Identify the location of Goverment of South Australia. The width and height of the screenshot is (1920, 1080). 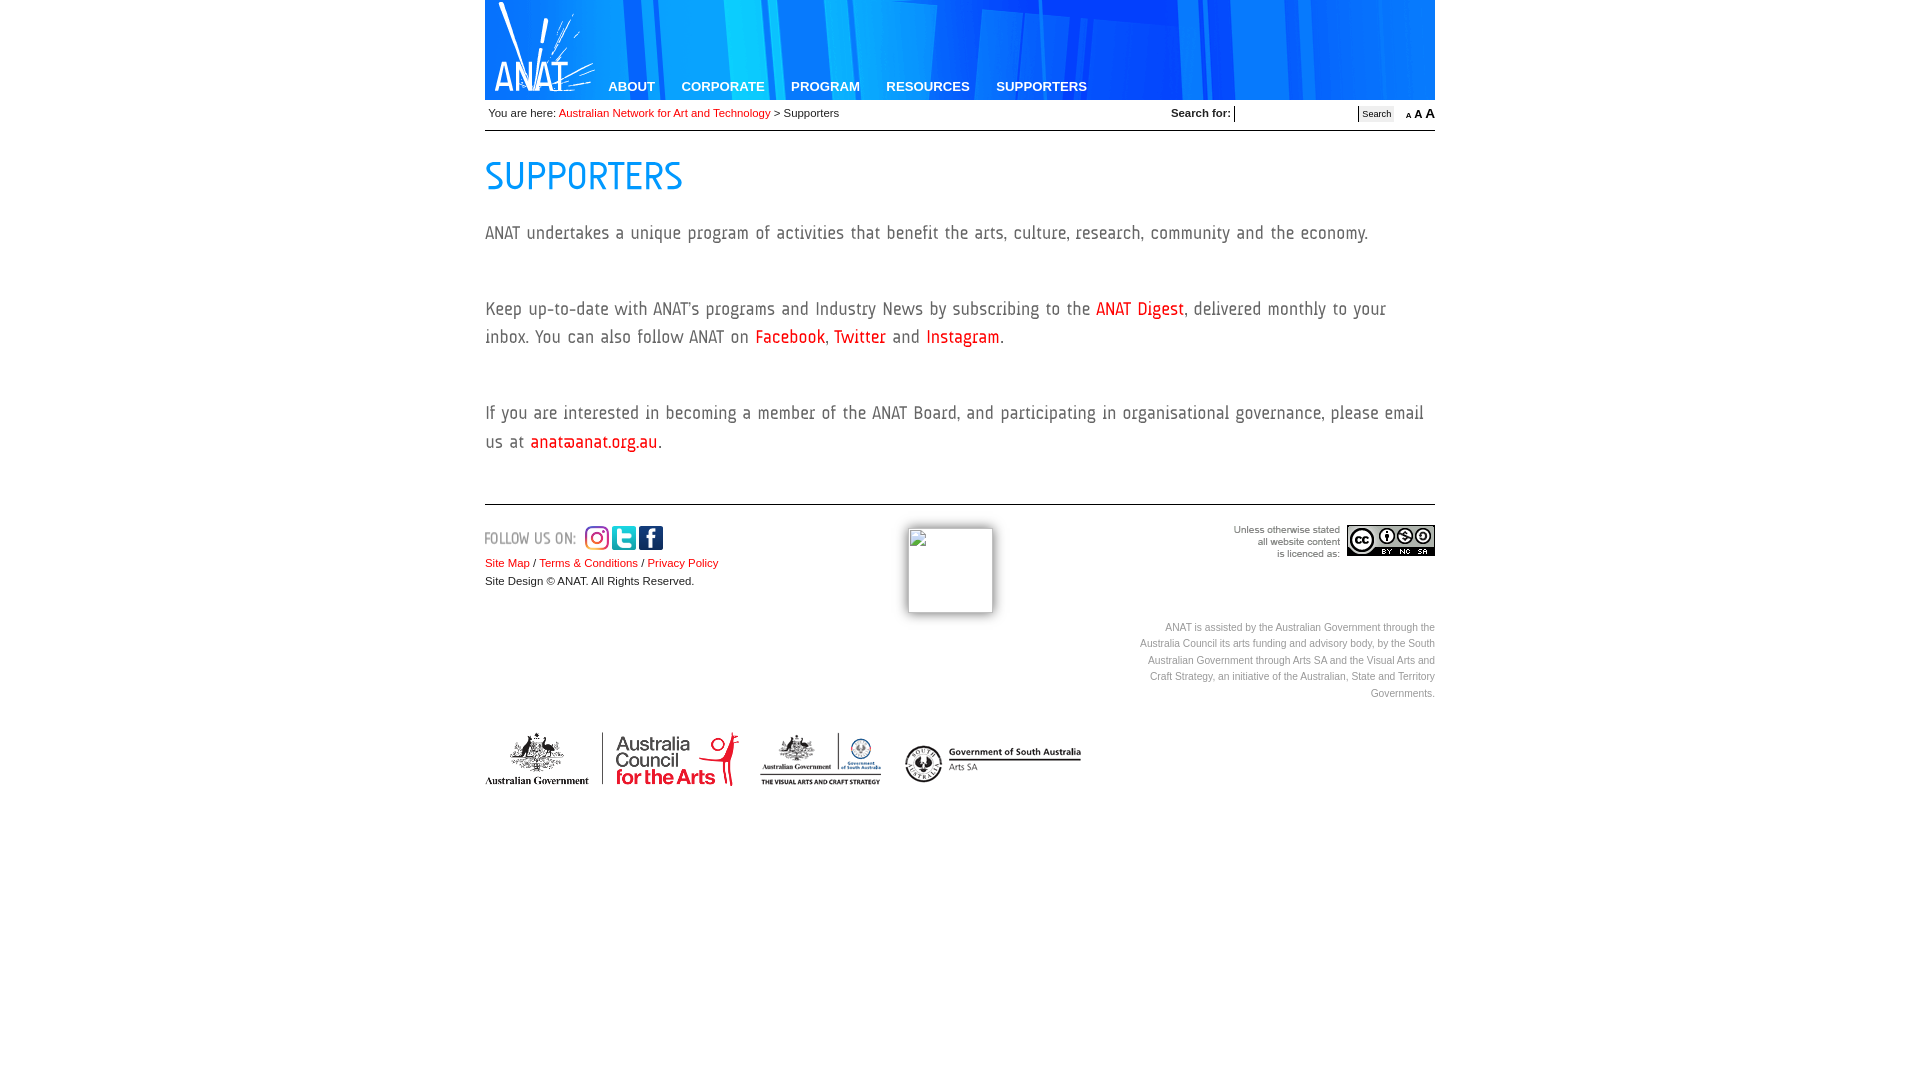
(988, 759).